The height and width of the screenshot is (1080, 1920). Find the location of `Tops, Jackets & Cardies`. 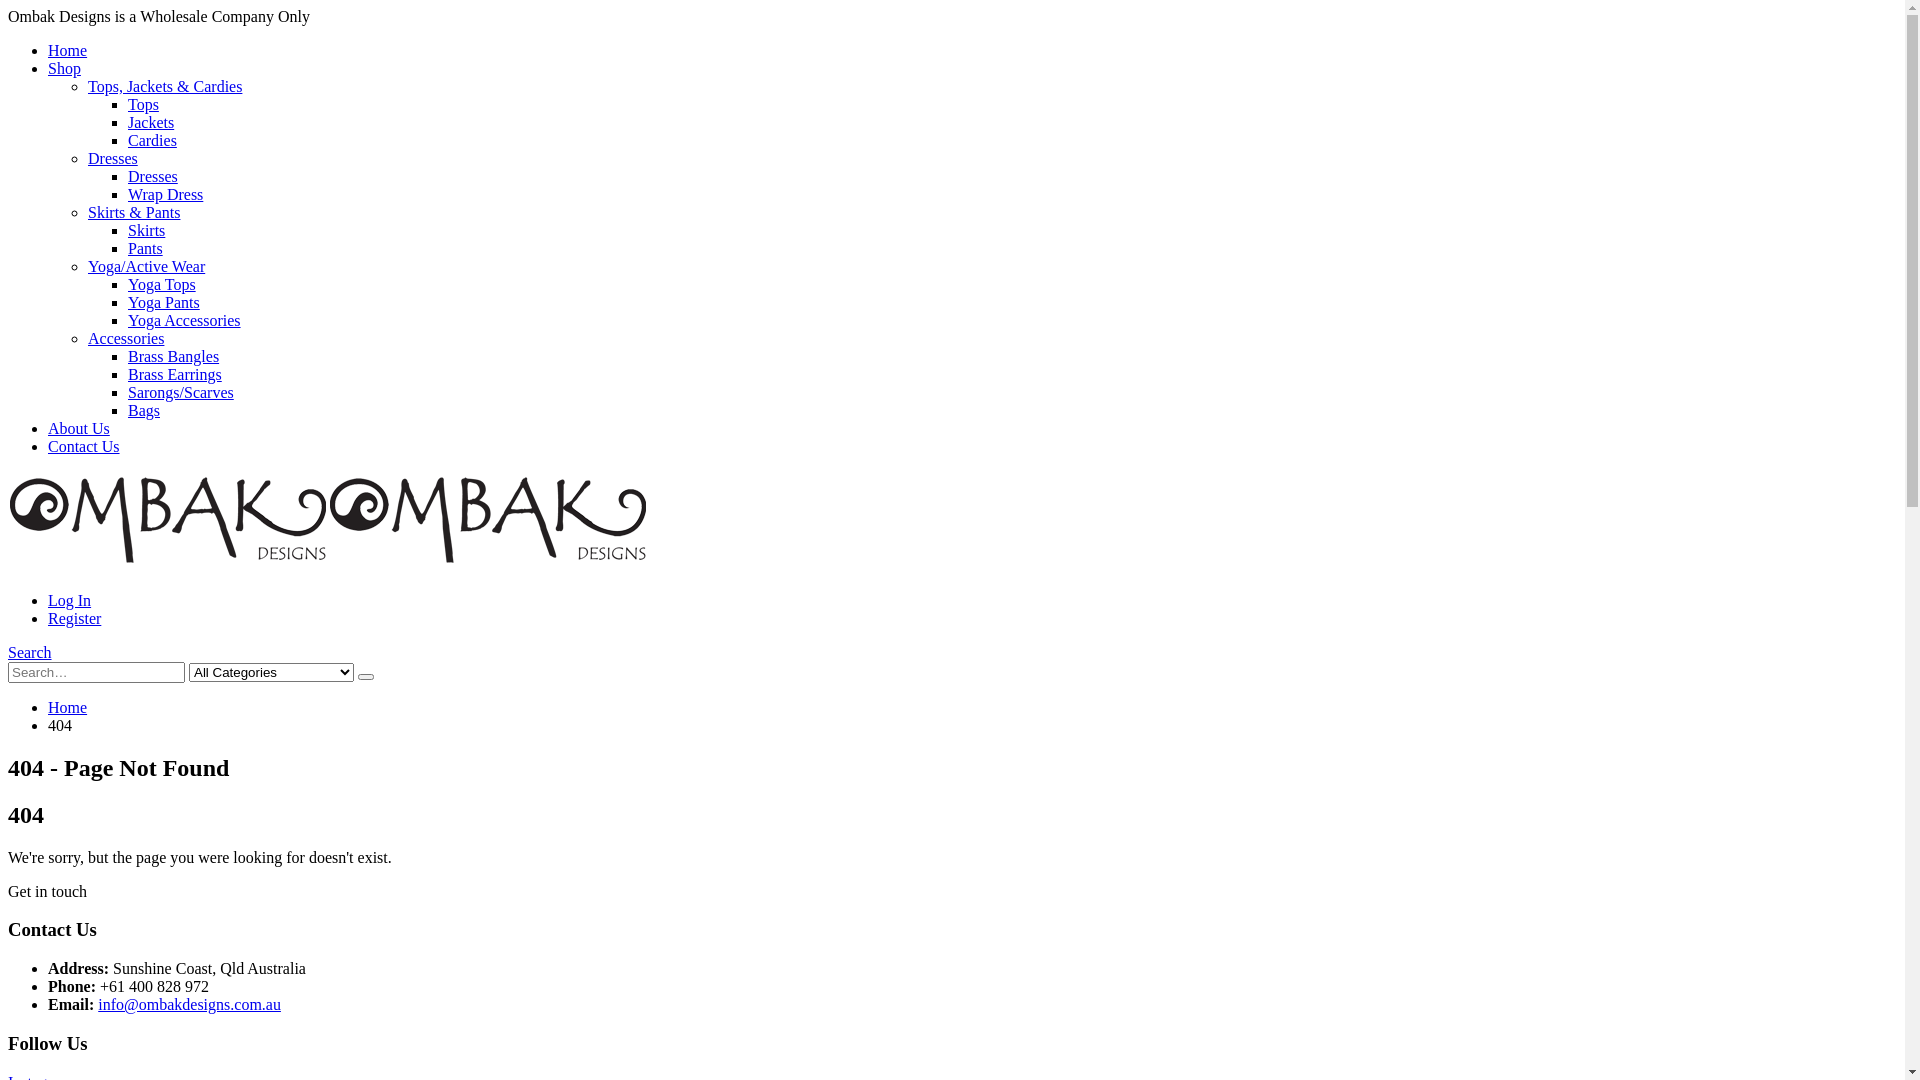

Tops, Jackets & Cardies is located at coordinates (165, 86).